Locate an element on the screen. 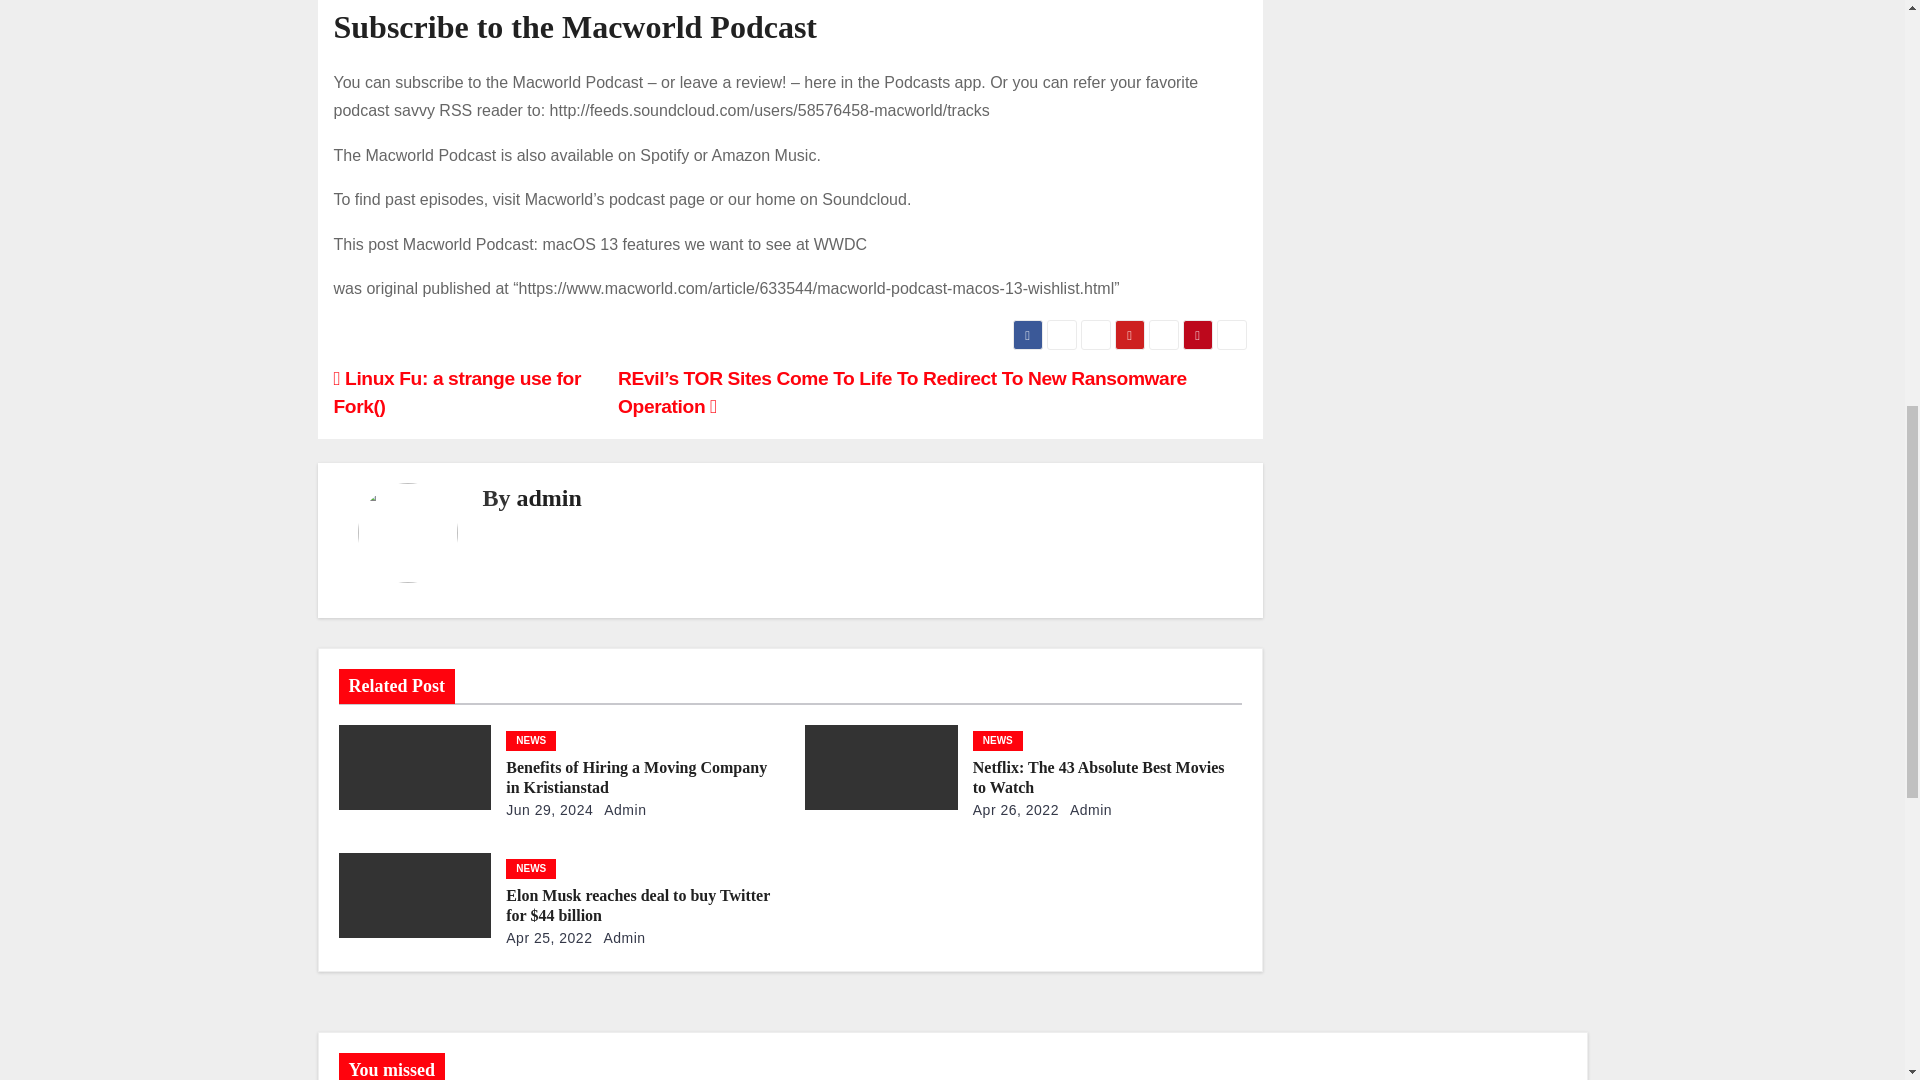 This screenshot has width=1920, height=1080. NEWS is located at coordinates (998, 740).